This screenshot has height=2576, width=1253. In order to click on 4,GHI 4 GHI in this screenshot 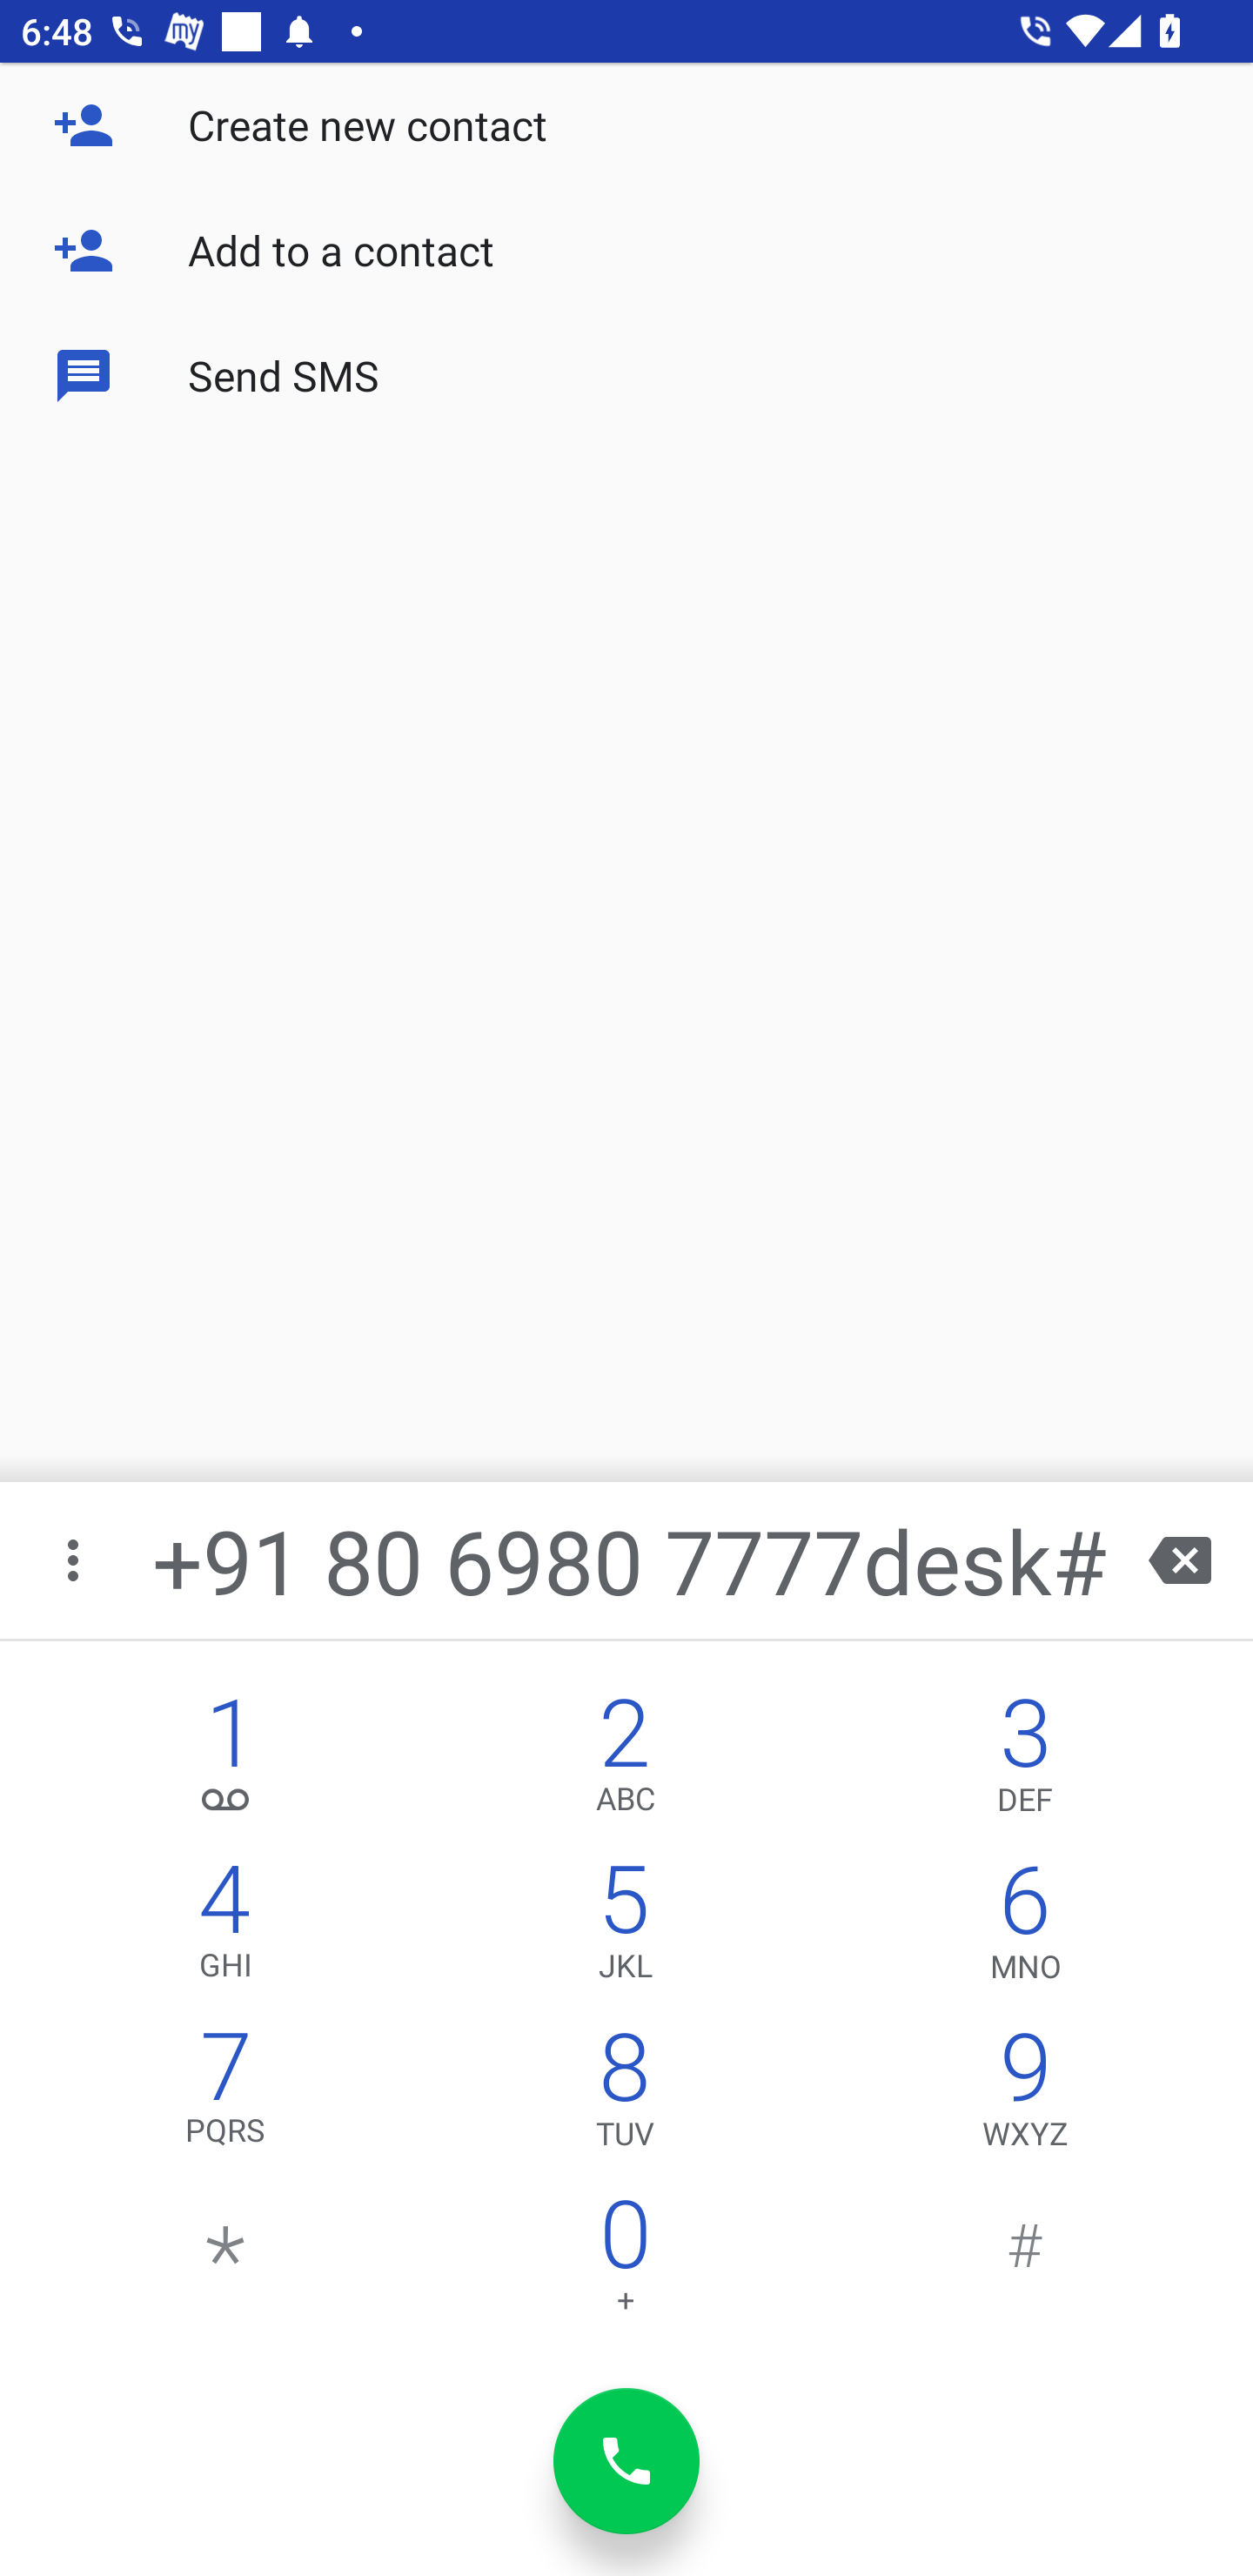, I will do `click(226, 1928)`.